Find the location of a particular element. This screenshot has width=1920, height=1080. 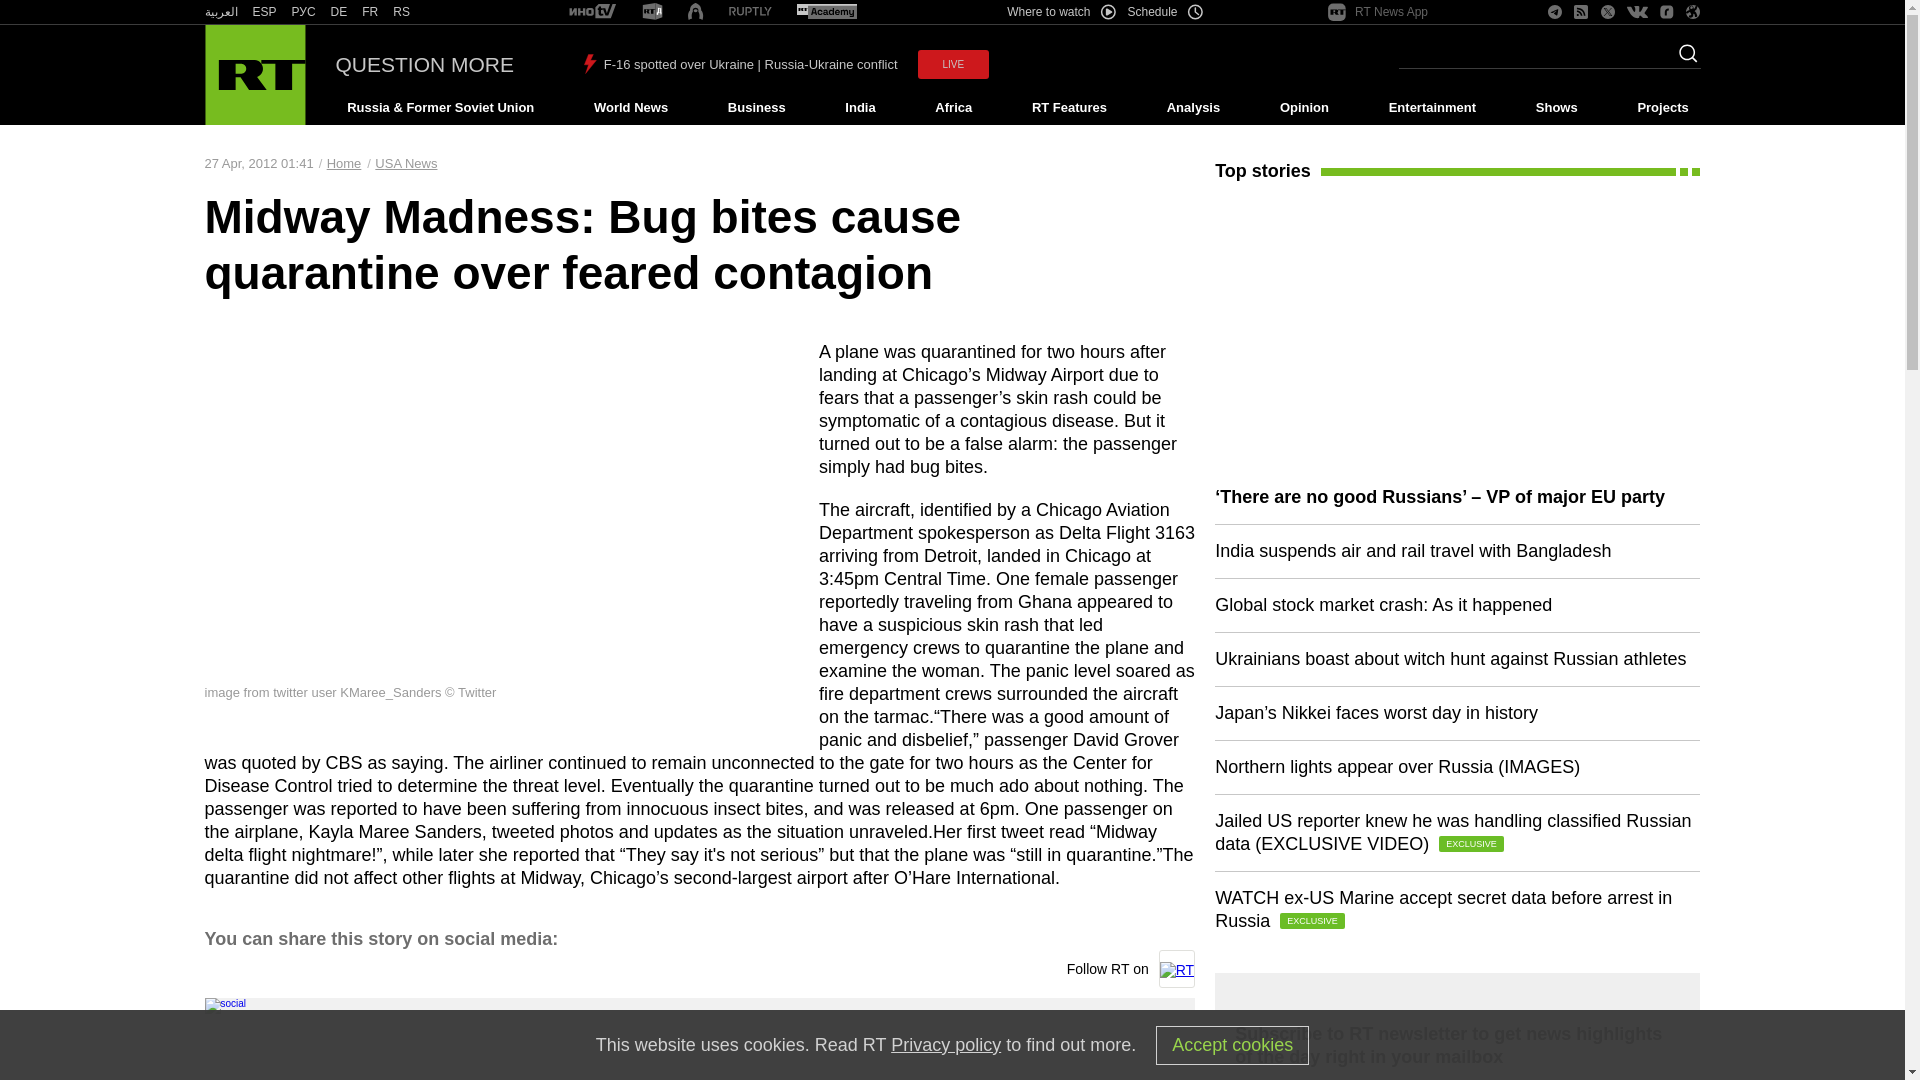

QUESTION MORE is located at coordinates (425, 64).